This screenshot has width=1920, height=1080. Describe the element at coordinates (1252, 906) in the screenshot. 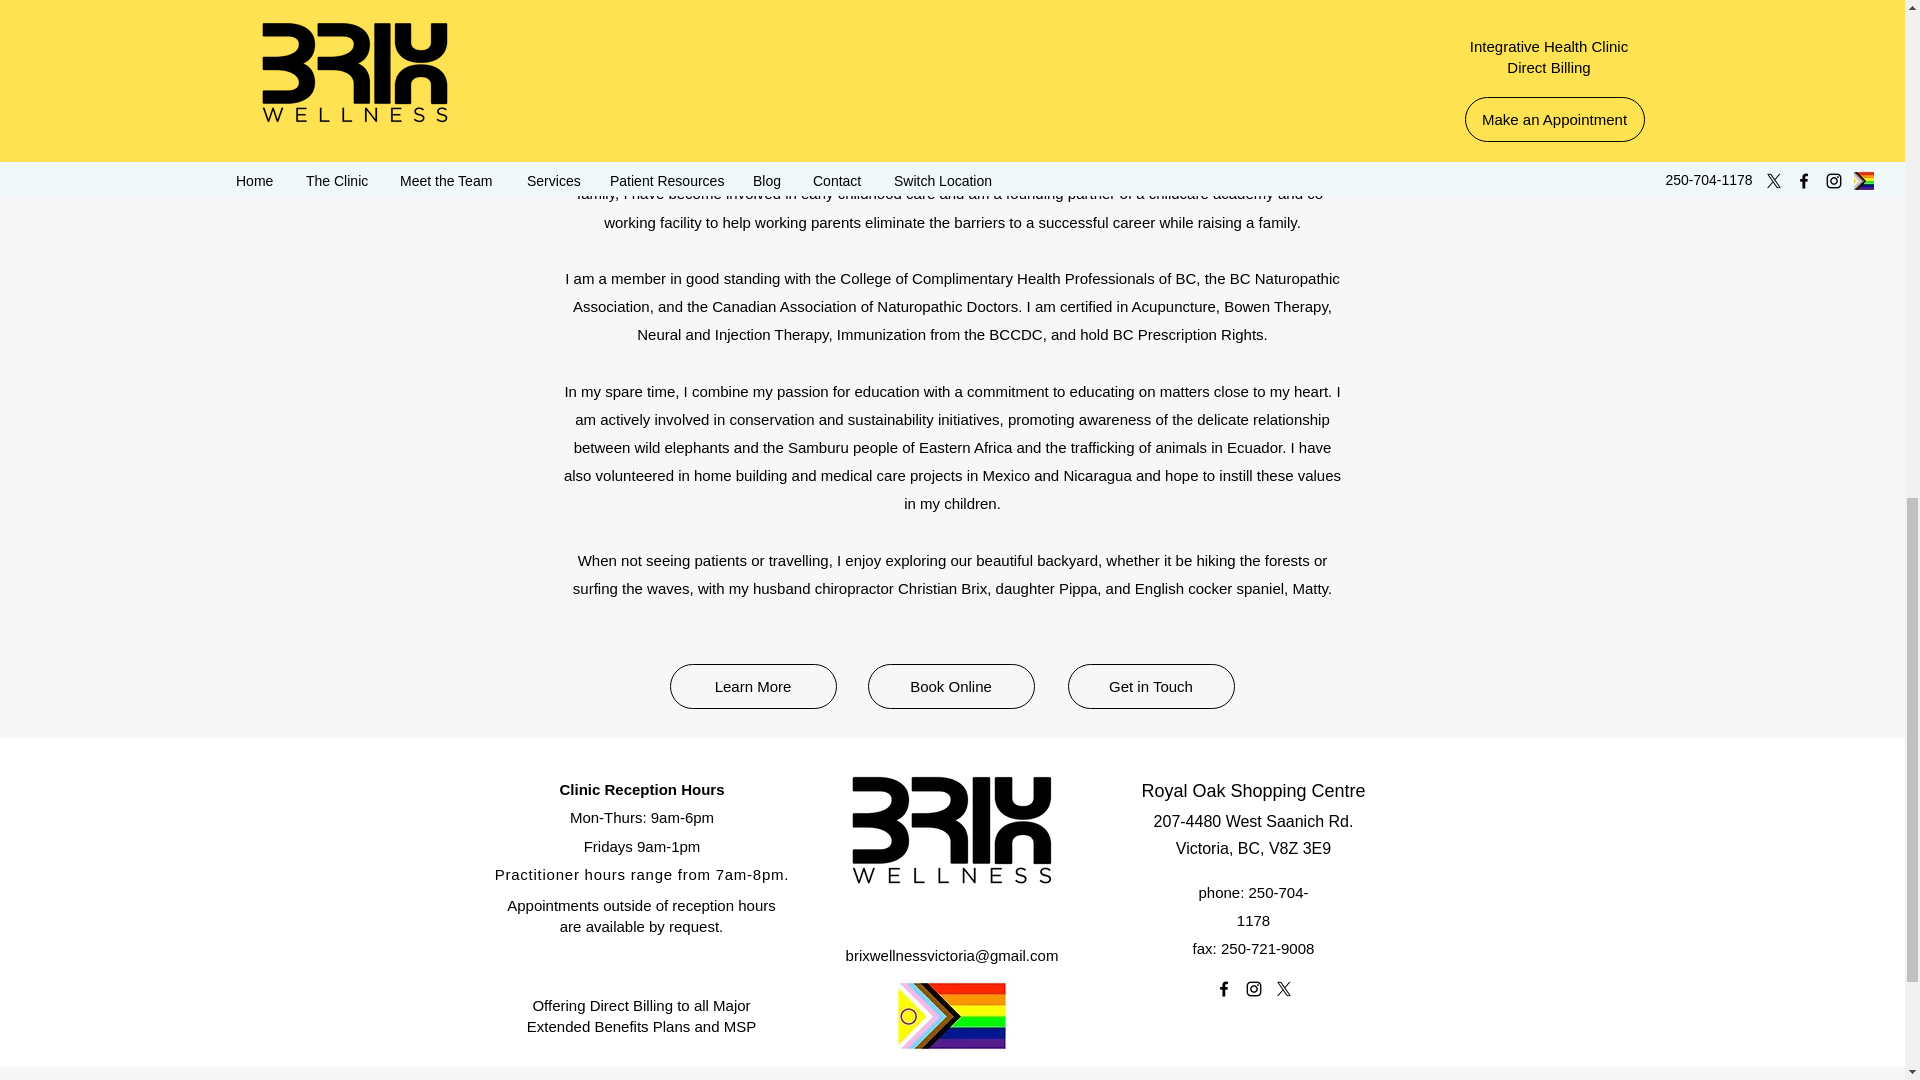

I see `phone: 250-704-1178` at that location.